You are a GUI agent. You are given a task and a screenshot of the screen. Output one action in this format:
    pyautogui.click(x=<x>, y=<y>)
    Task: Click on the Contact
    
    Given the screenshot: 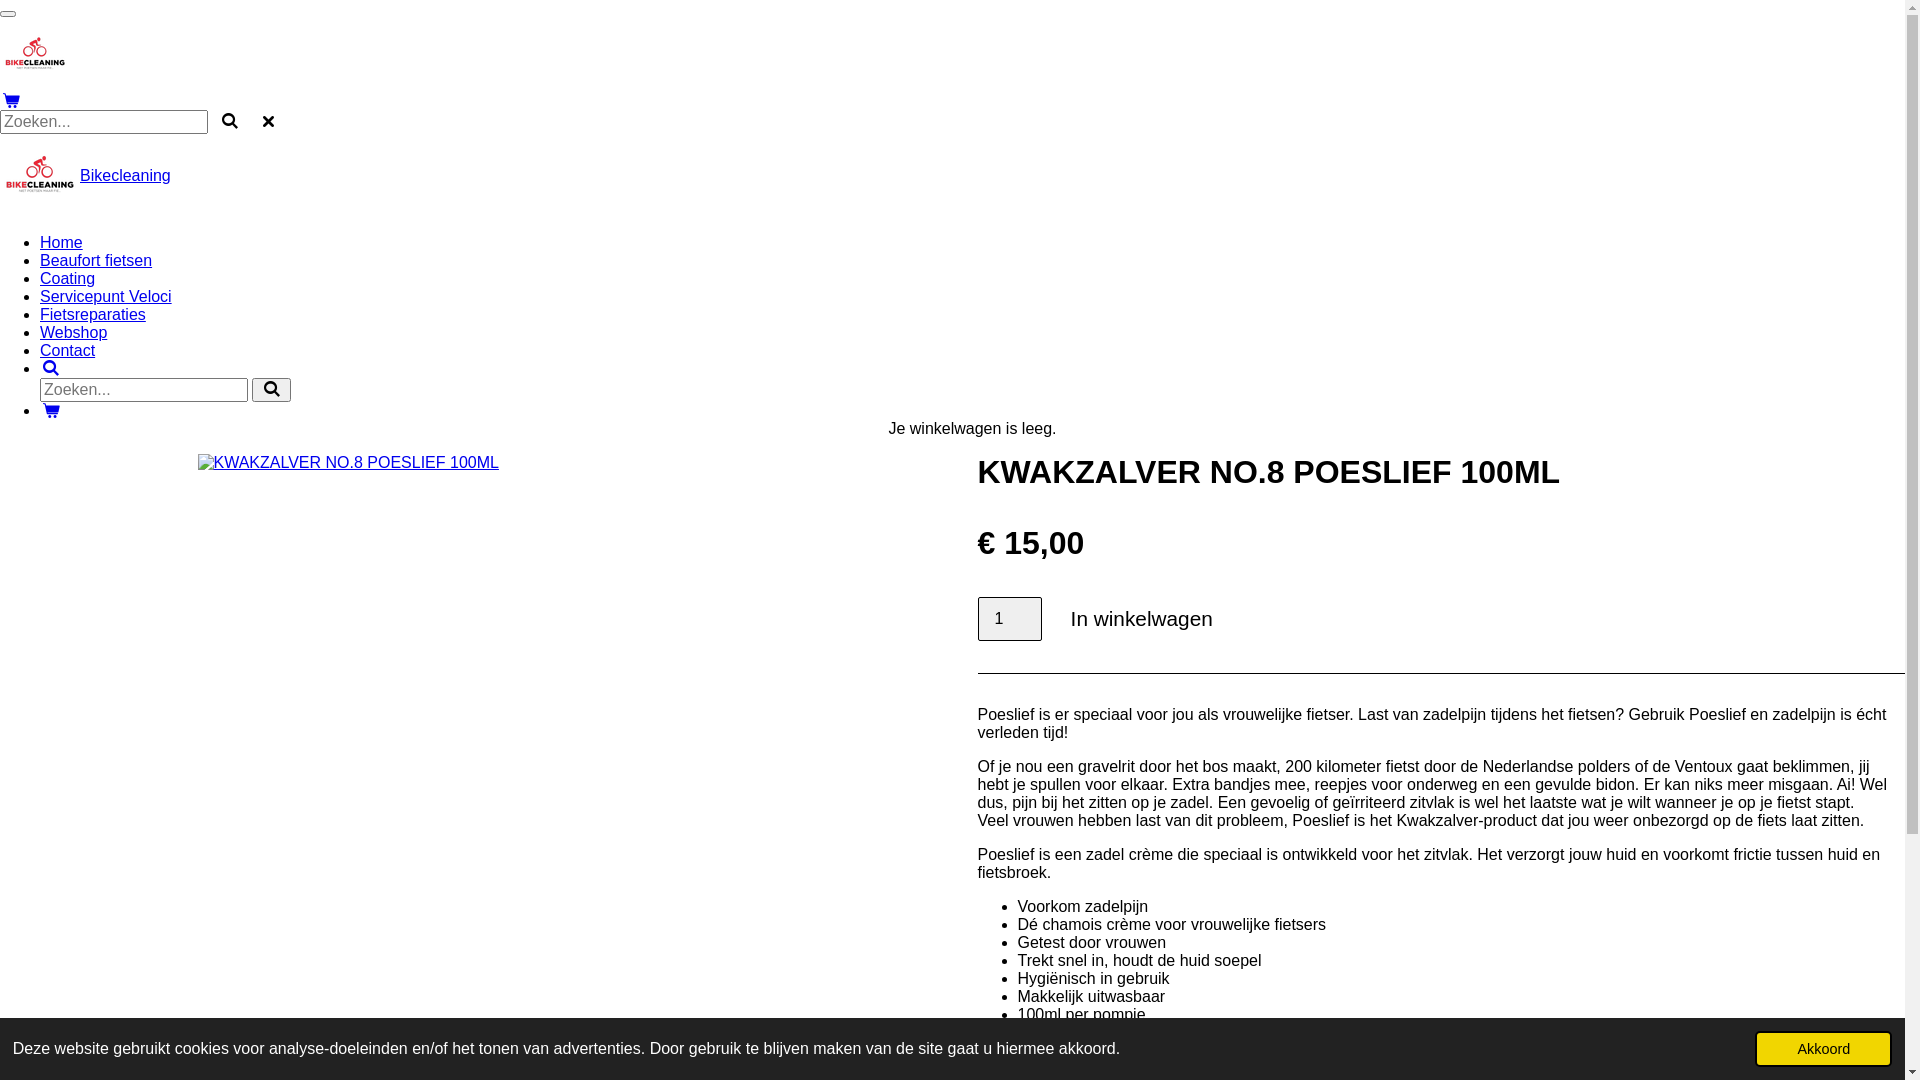 What is the action you would take?
    pyautogui.click(x=68, y=350)
    